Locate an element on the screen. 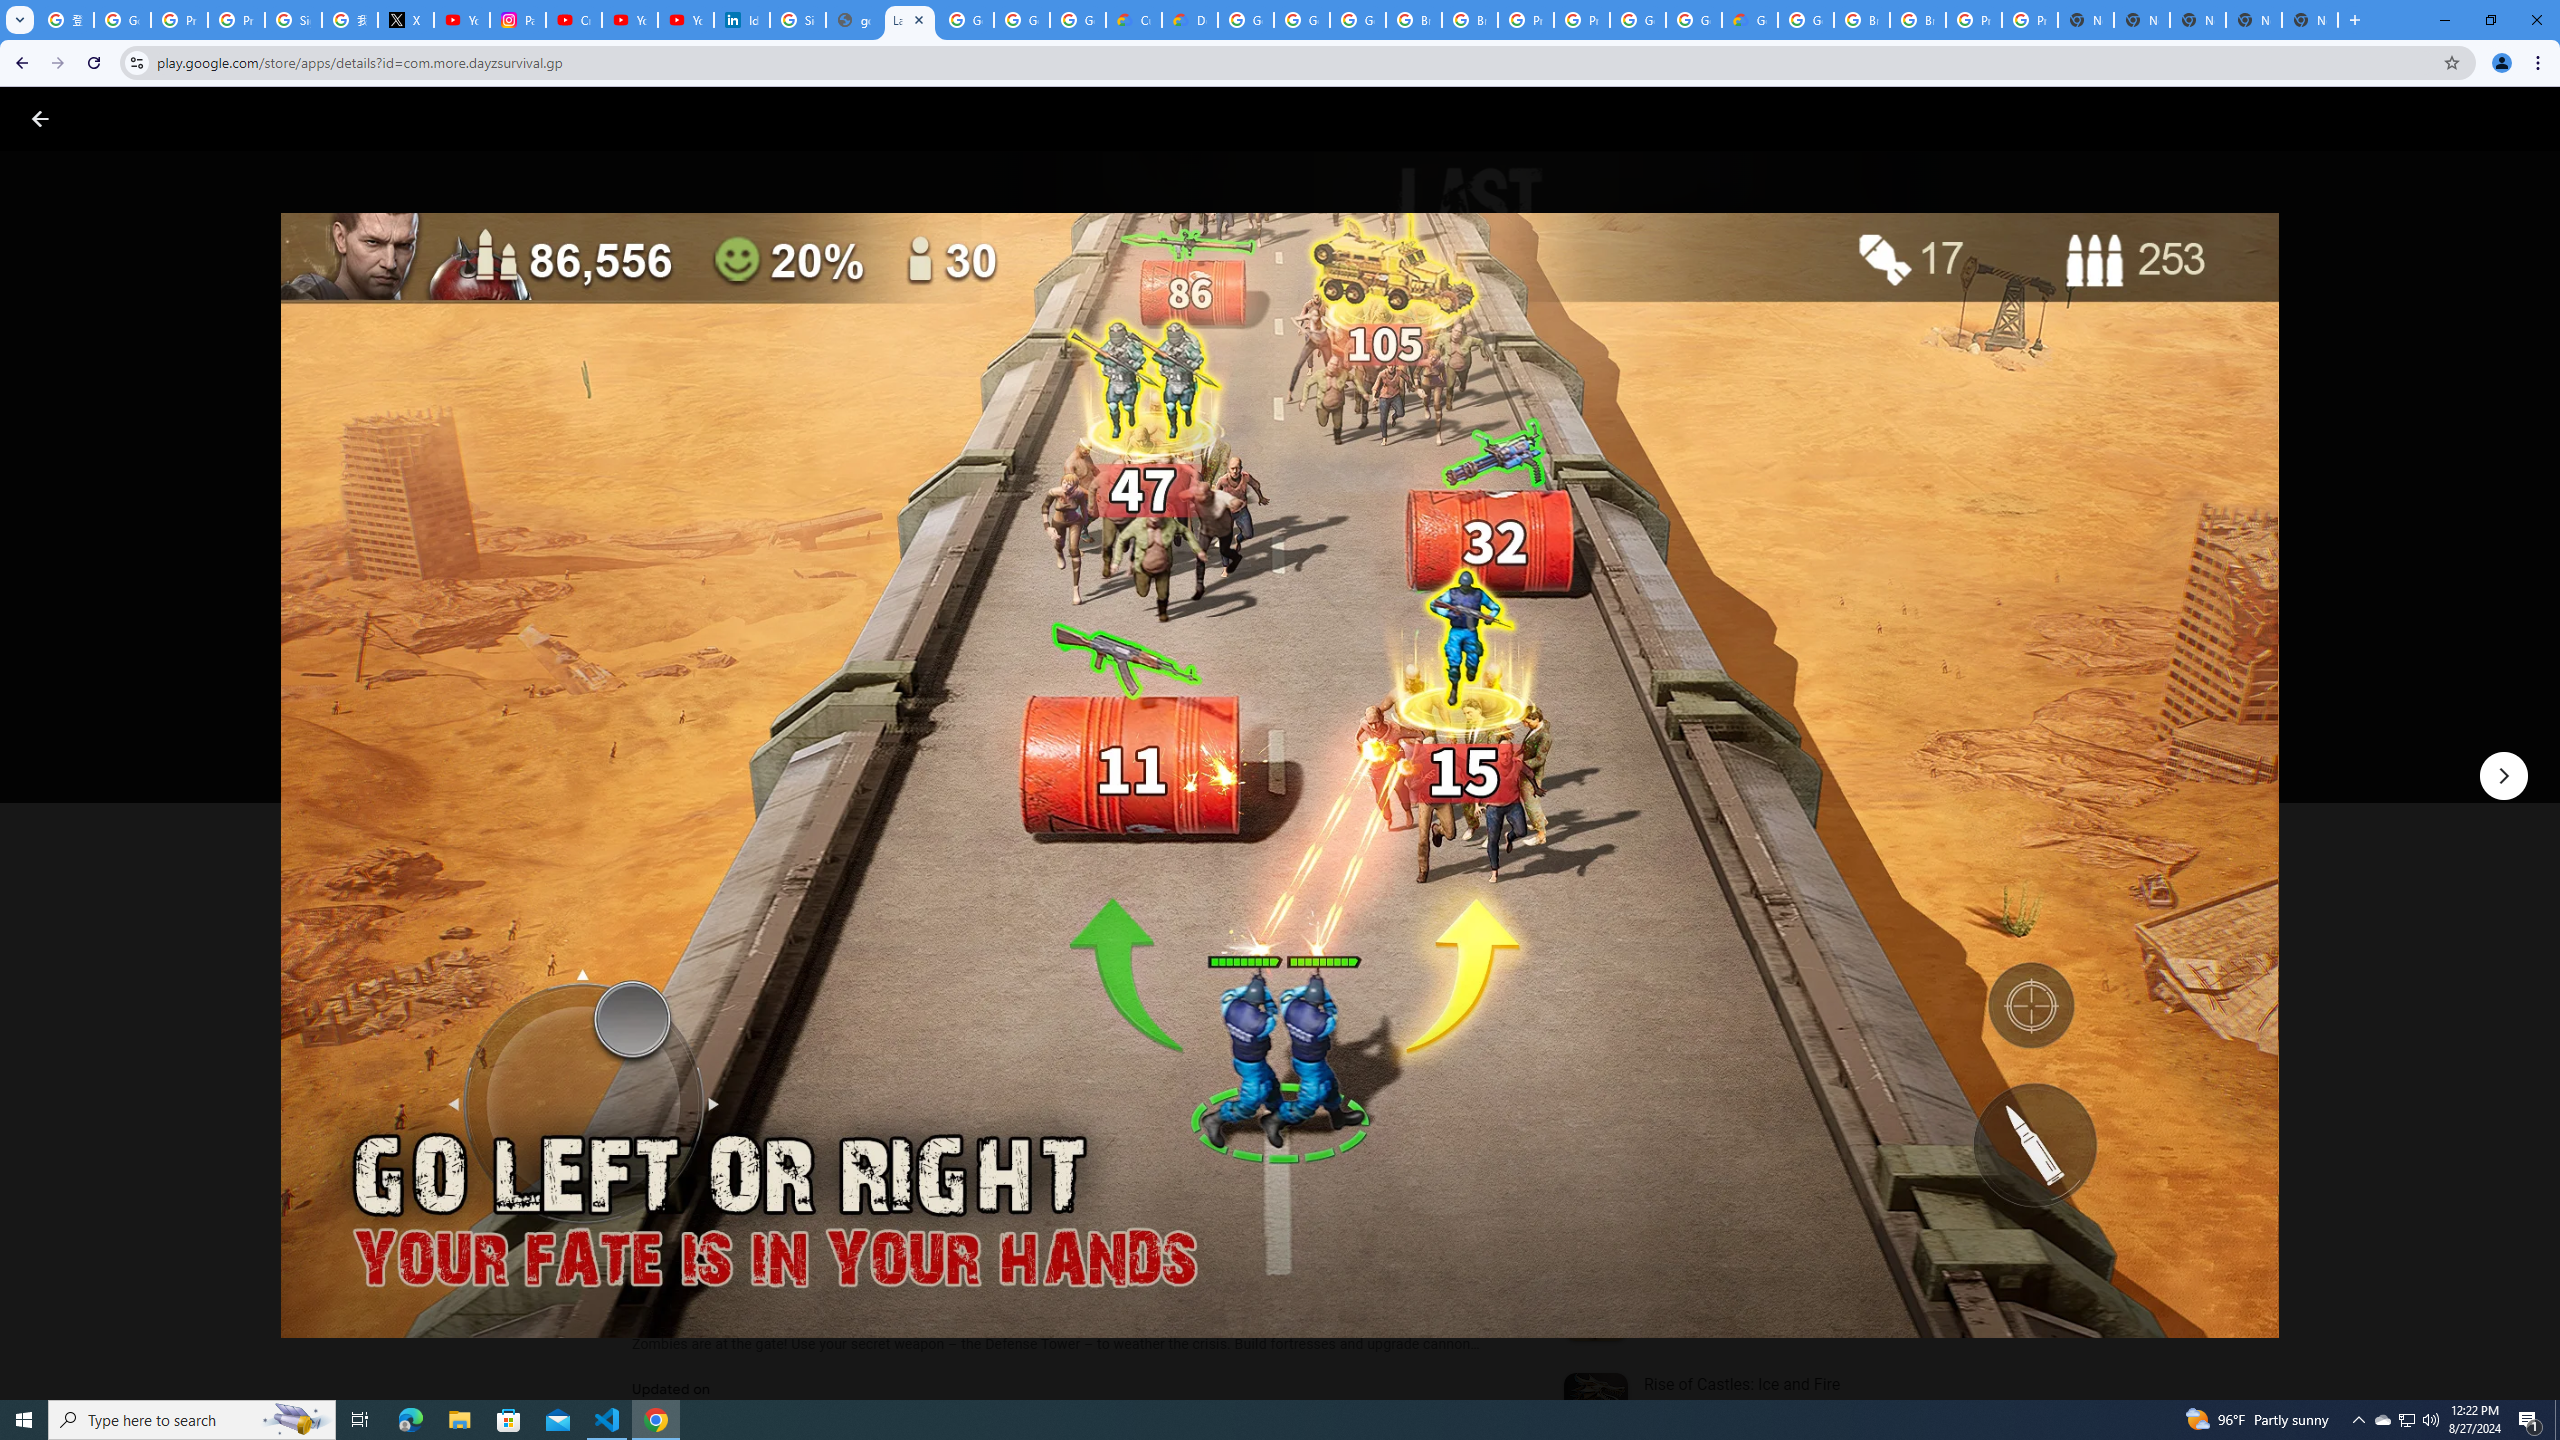  Privacy Help Center - Policies Help is located at coordinates (236, 20).